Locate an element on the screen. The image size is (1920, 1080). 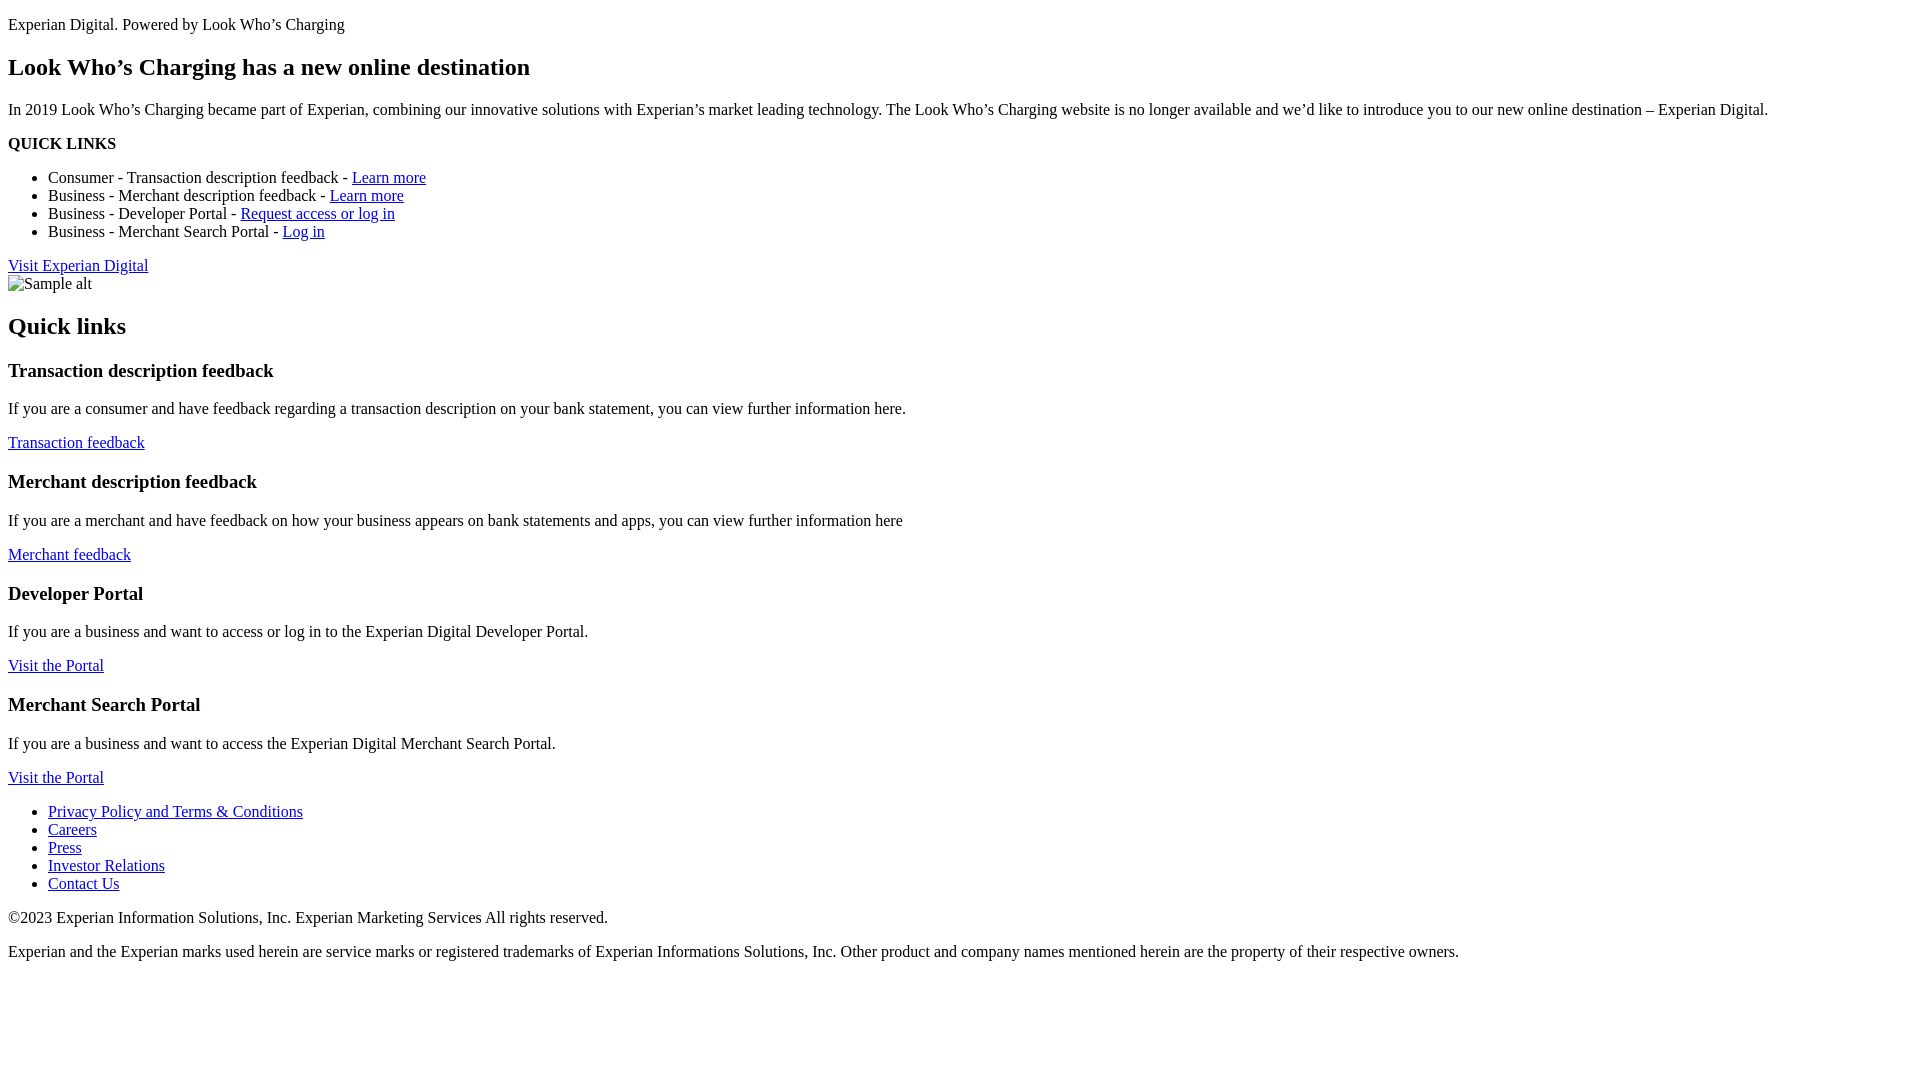
Log in is located at coordinates (304, 232).